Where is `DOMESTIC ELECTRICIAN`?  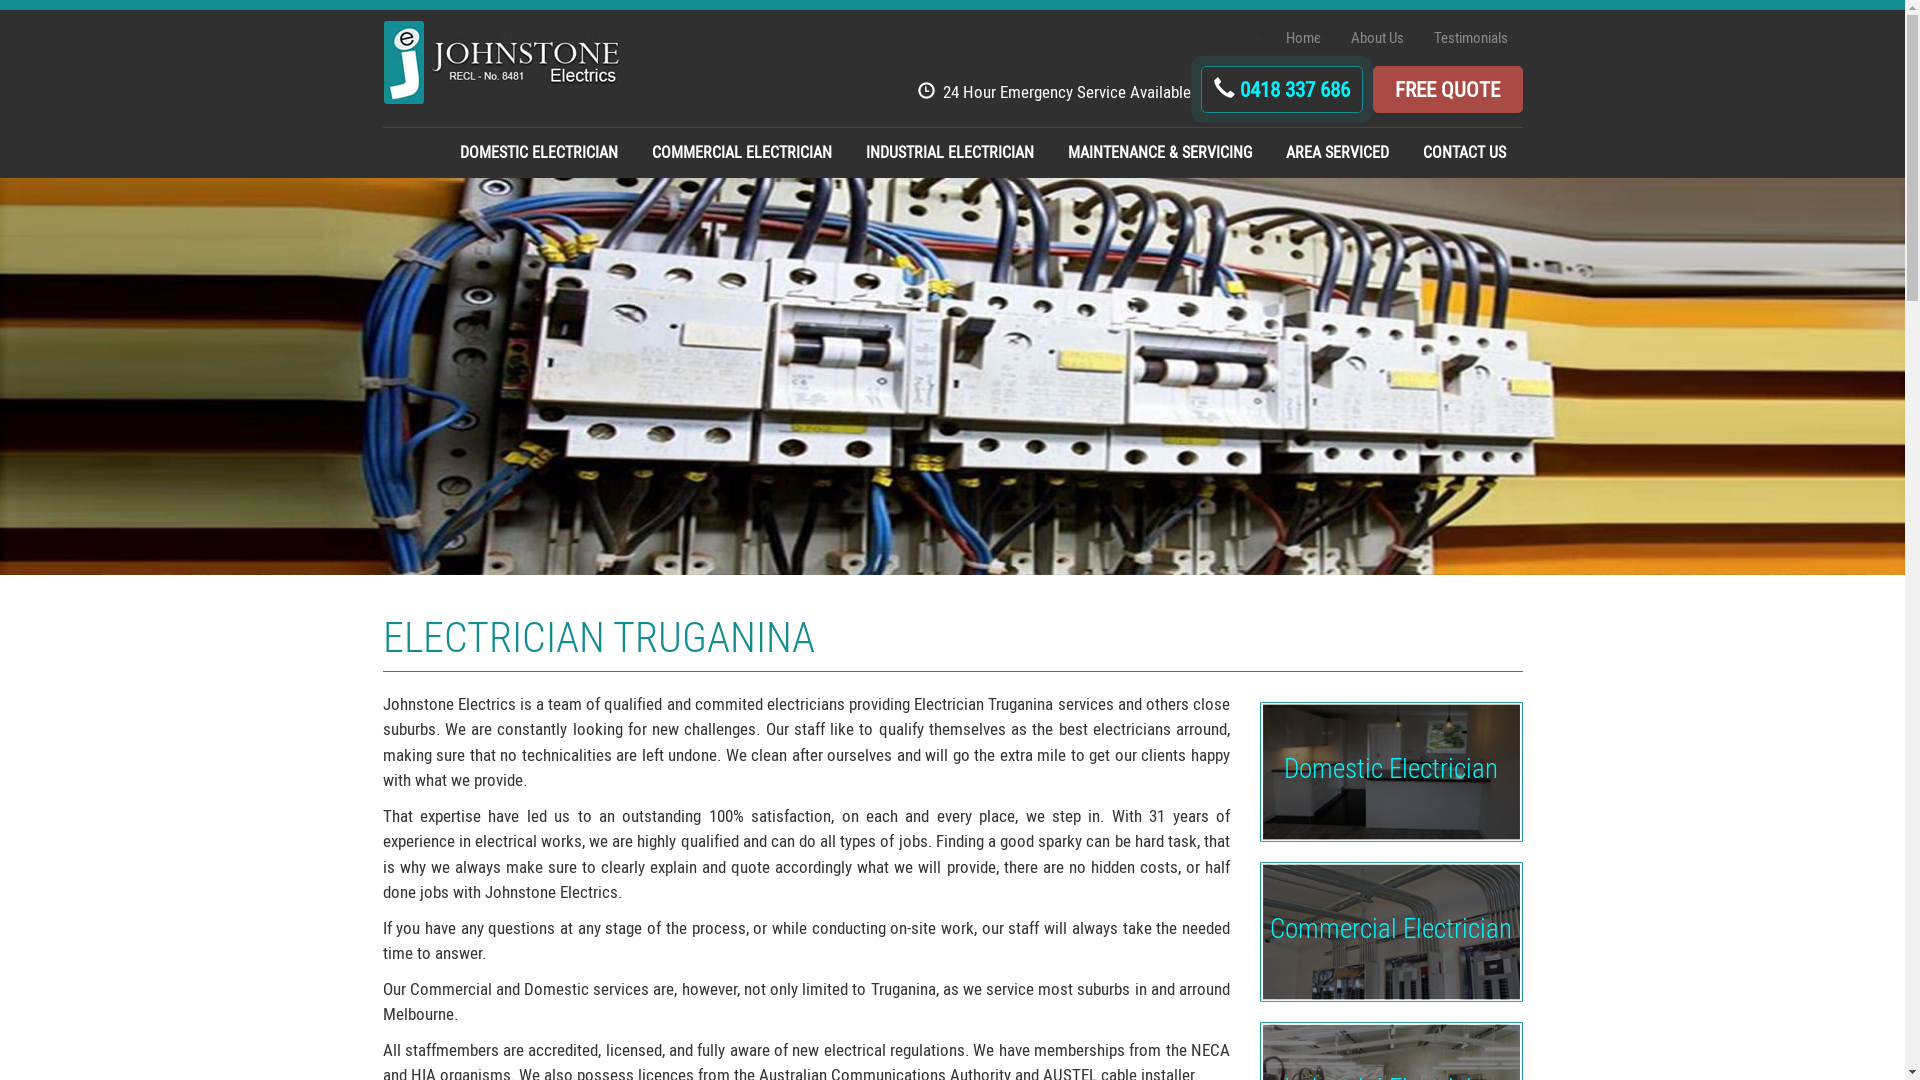 DOMESTIC ELECTRICIAN is located at coordinates (538, 153).